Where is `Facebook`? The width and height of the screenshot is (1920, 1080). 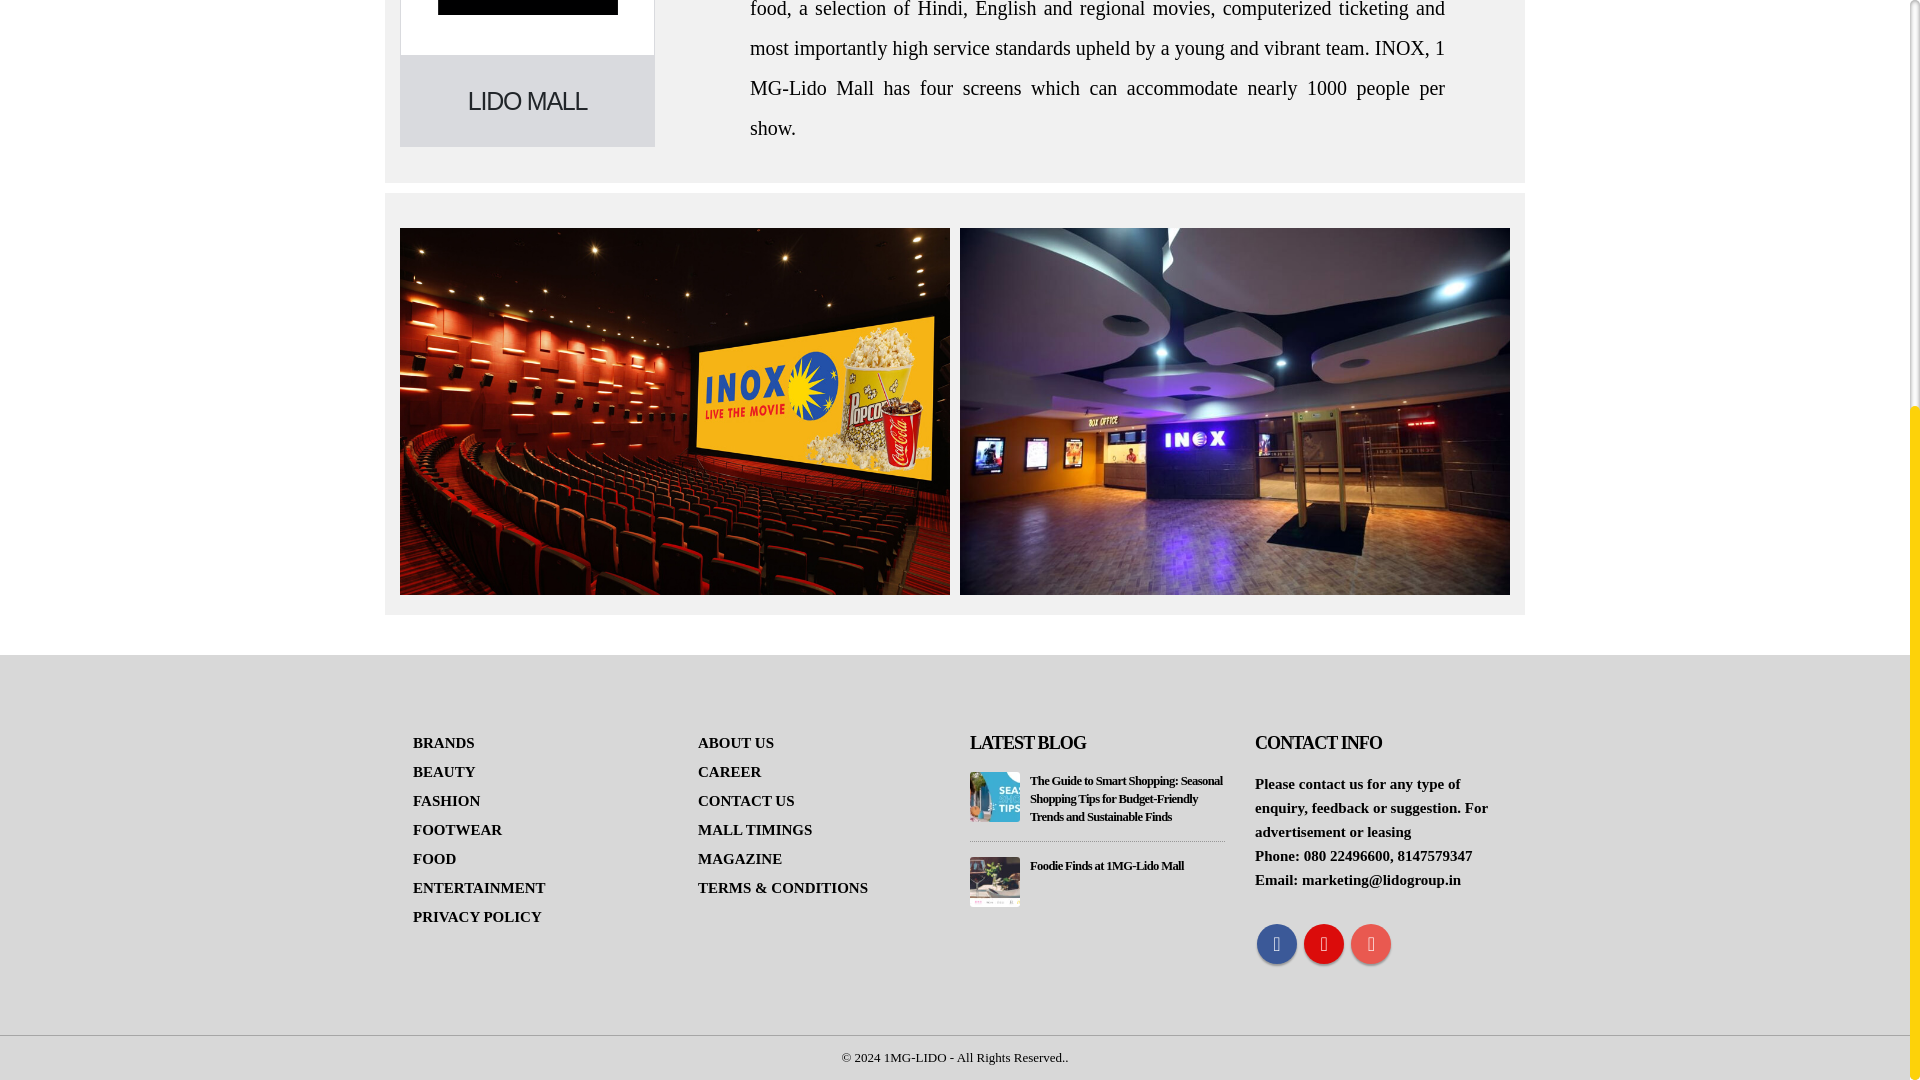 Facebook is located at coordinates (1277, 944).